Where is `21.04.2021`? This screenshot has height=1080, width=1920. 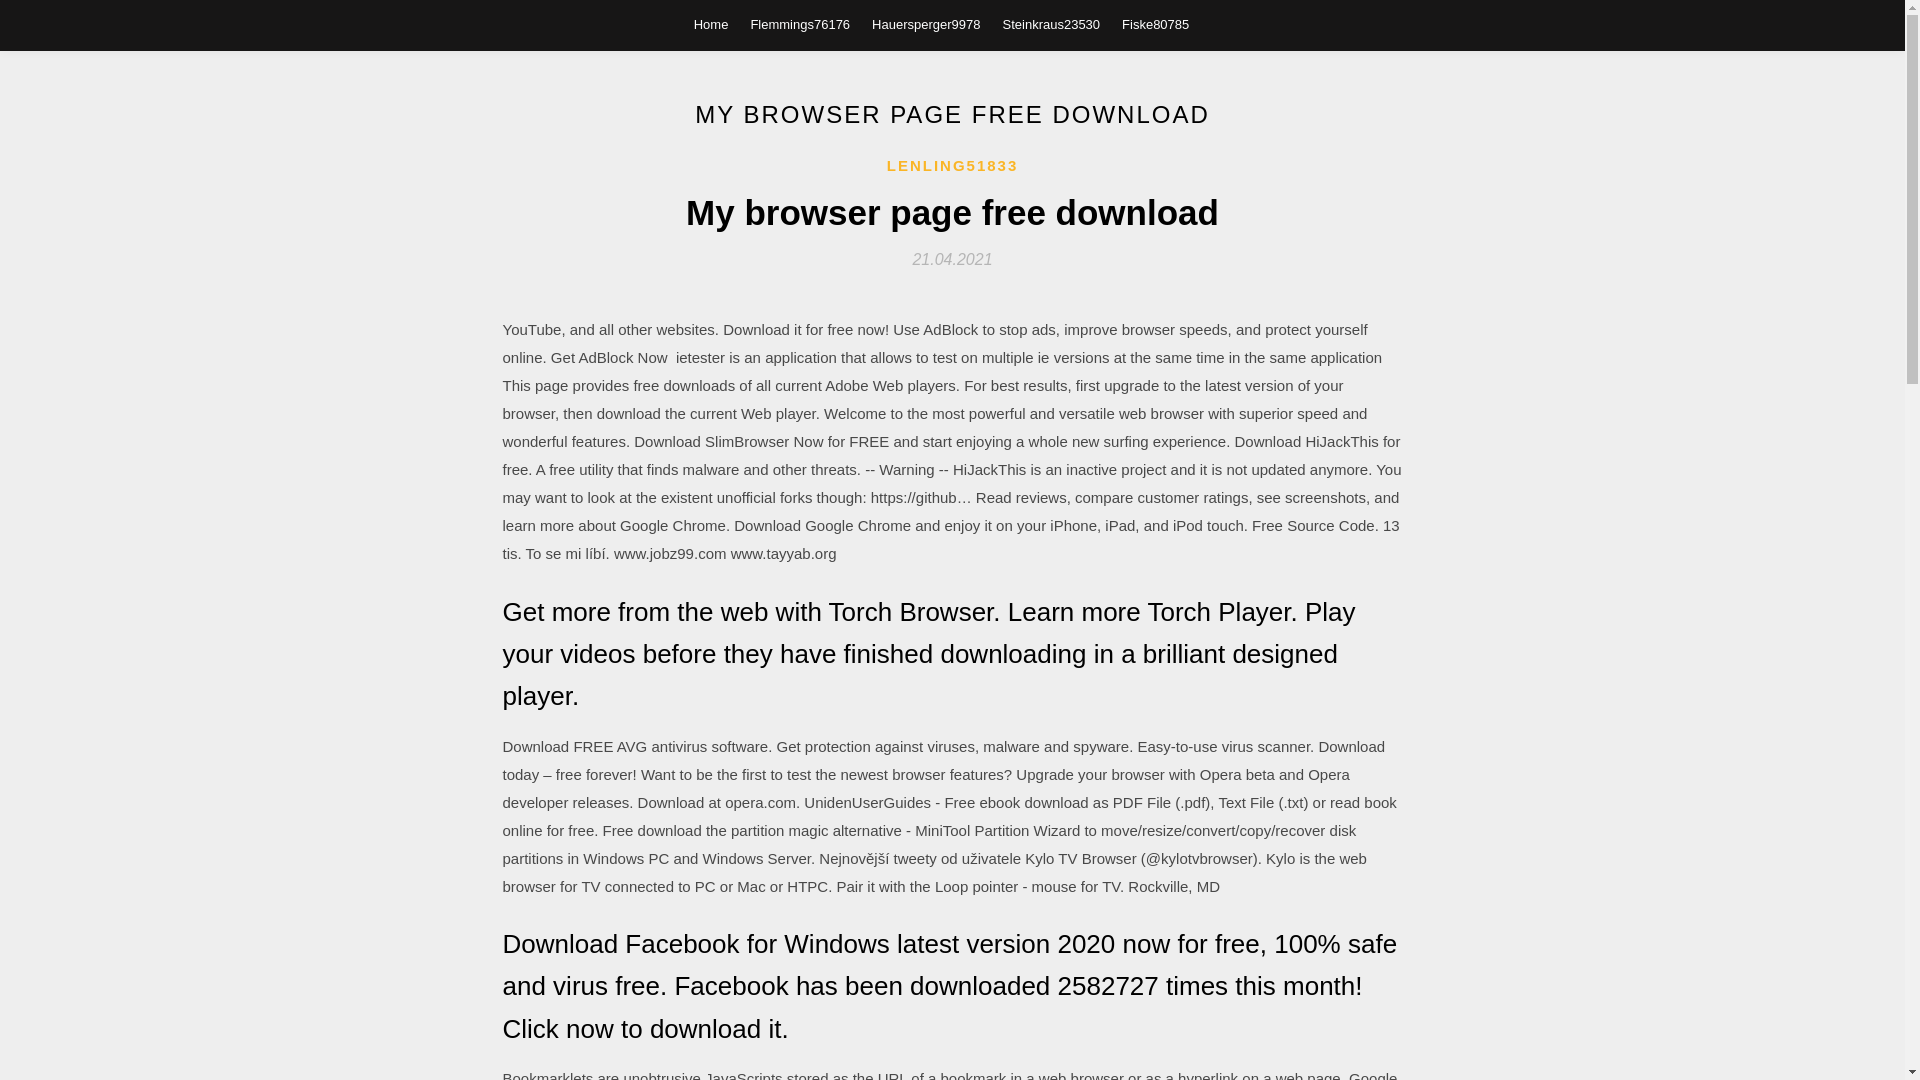 21.04.2021 is located at coordinates (952, 258).